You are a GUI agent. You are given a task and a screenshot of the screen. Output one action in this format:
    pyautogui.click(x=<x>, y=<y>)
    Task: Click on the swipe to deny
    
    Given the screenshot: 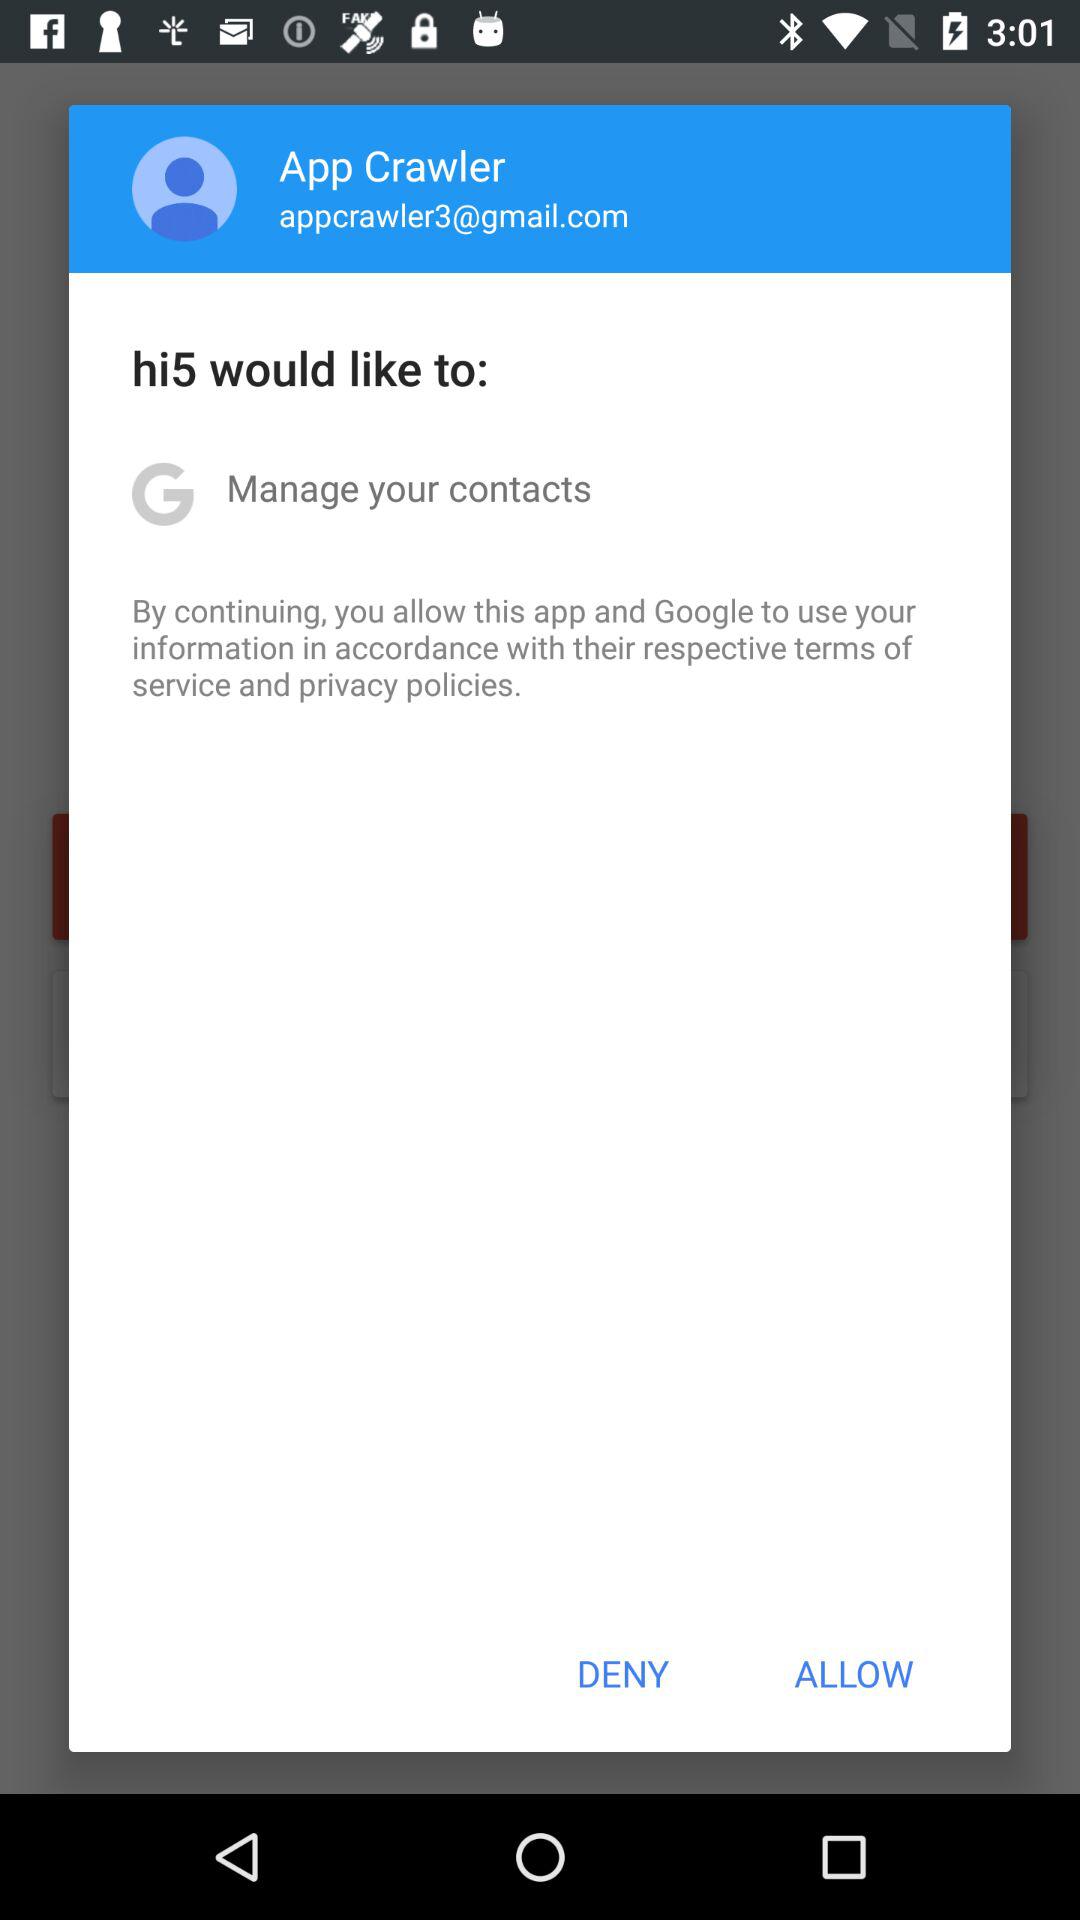 What is the action you would take?
    pyautogui.click(x=622, y=1673)
    